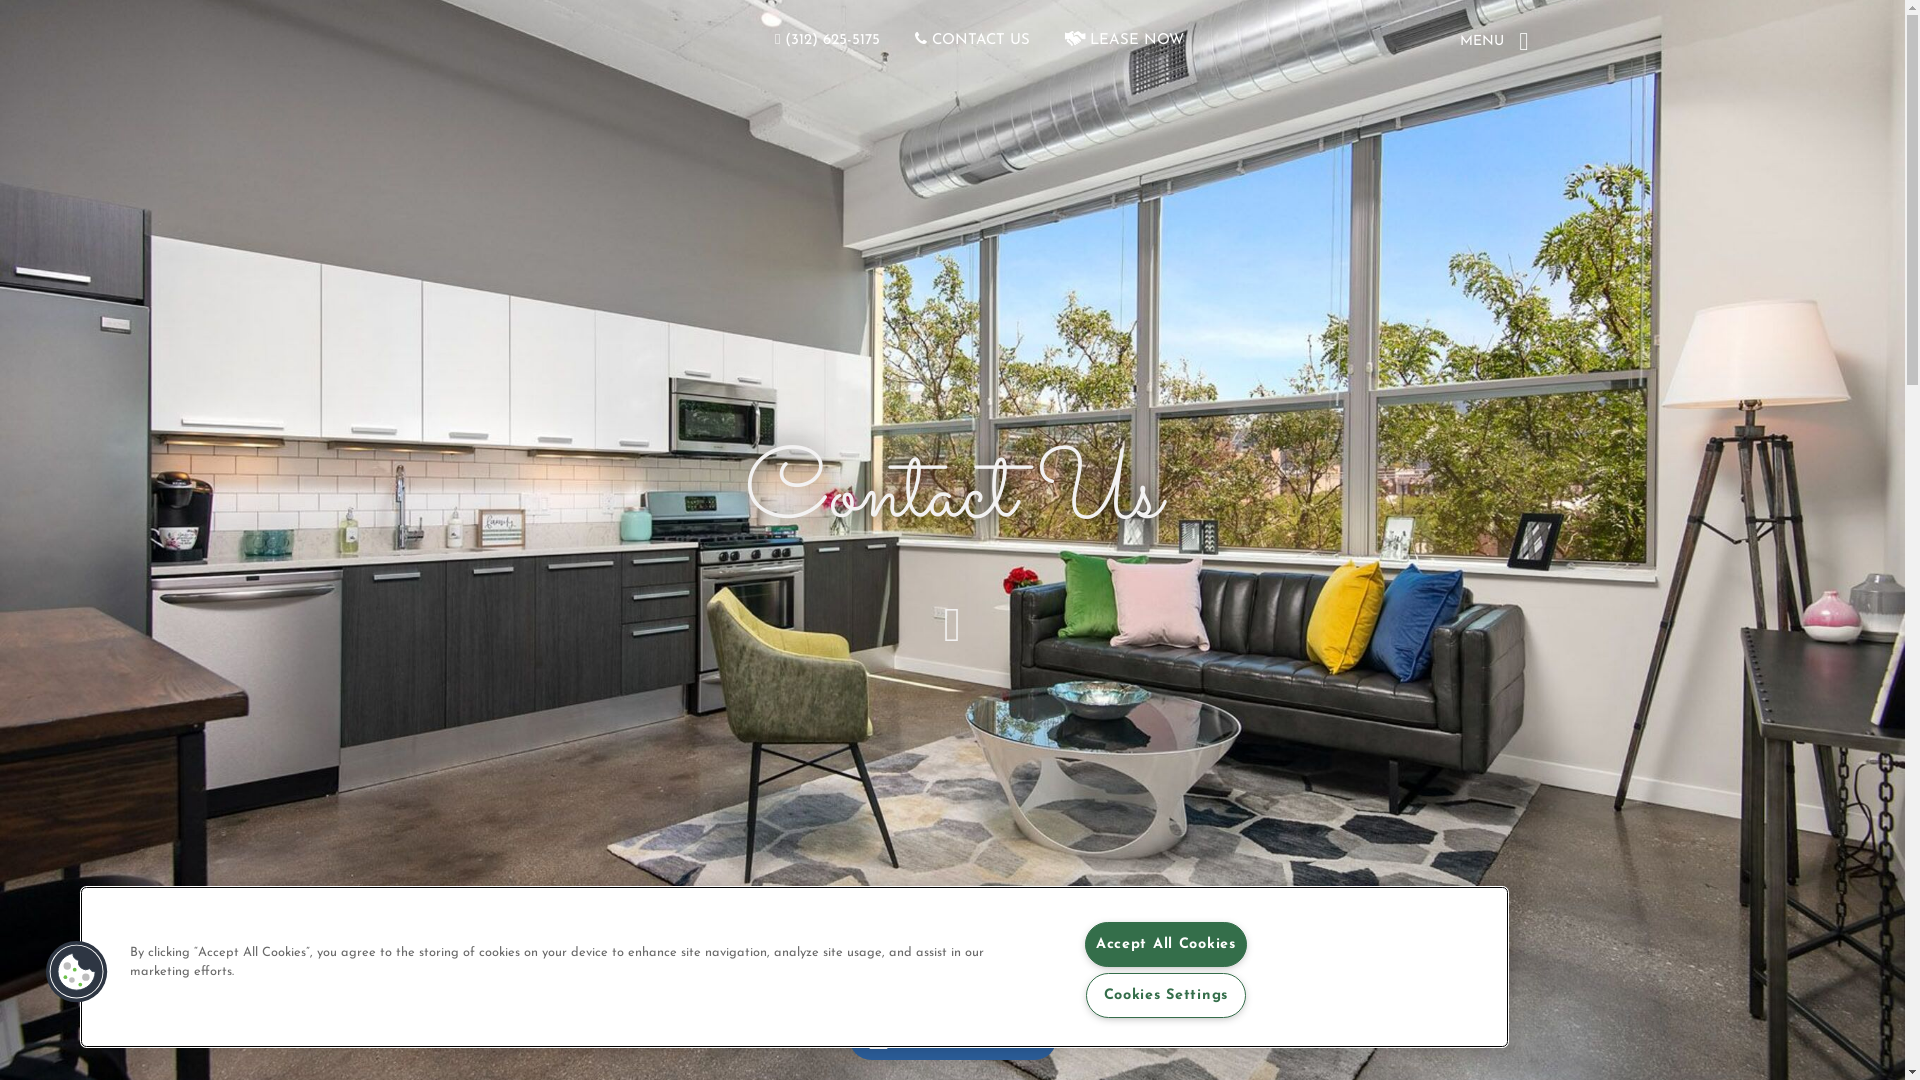 This screenshot has height=1080, width=1920. Describe the element at coordinates (1166, 944) in the screenshot. I see `Accept All Cookies` at that location.